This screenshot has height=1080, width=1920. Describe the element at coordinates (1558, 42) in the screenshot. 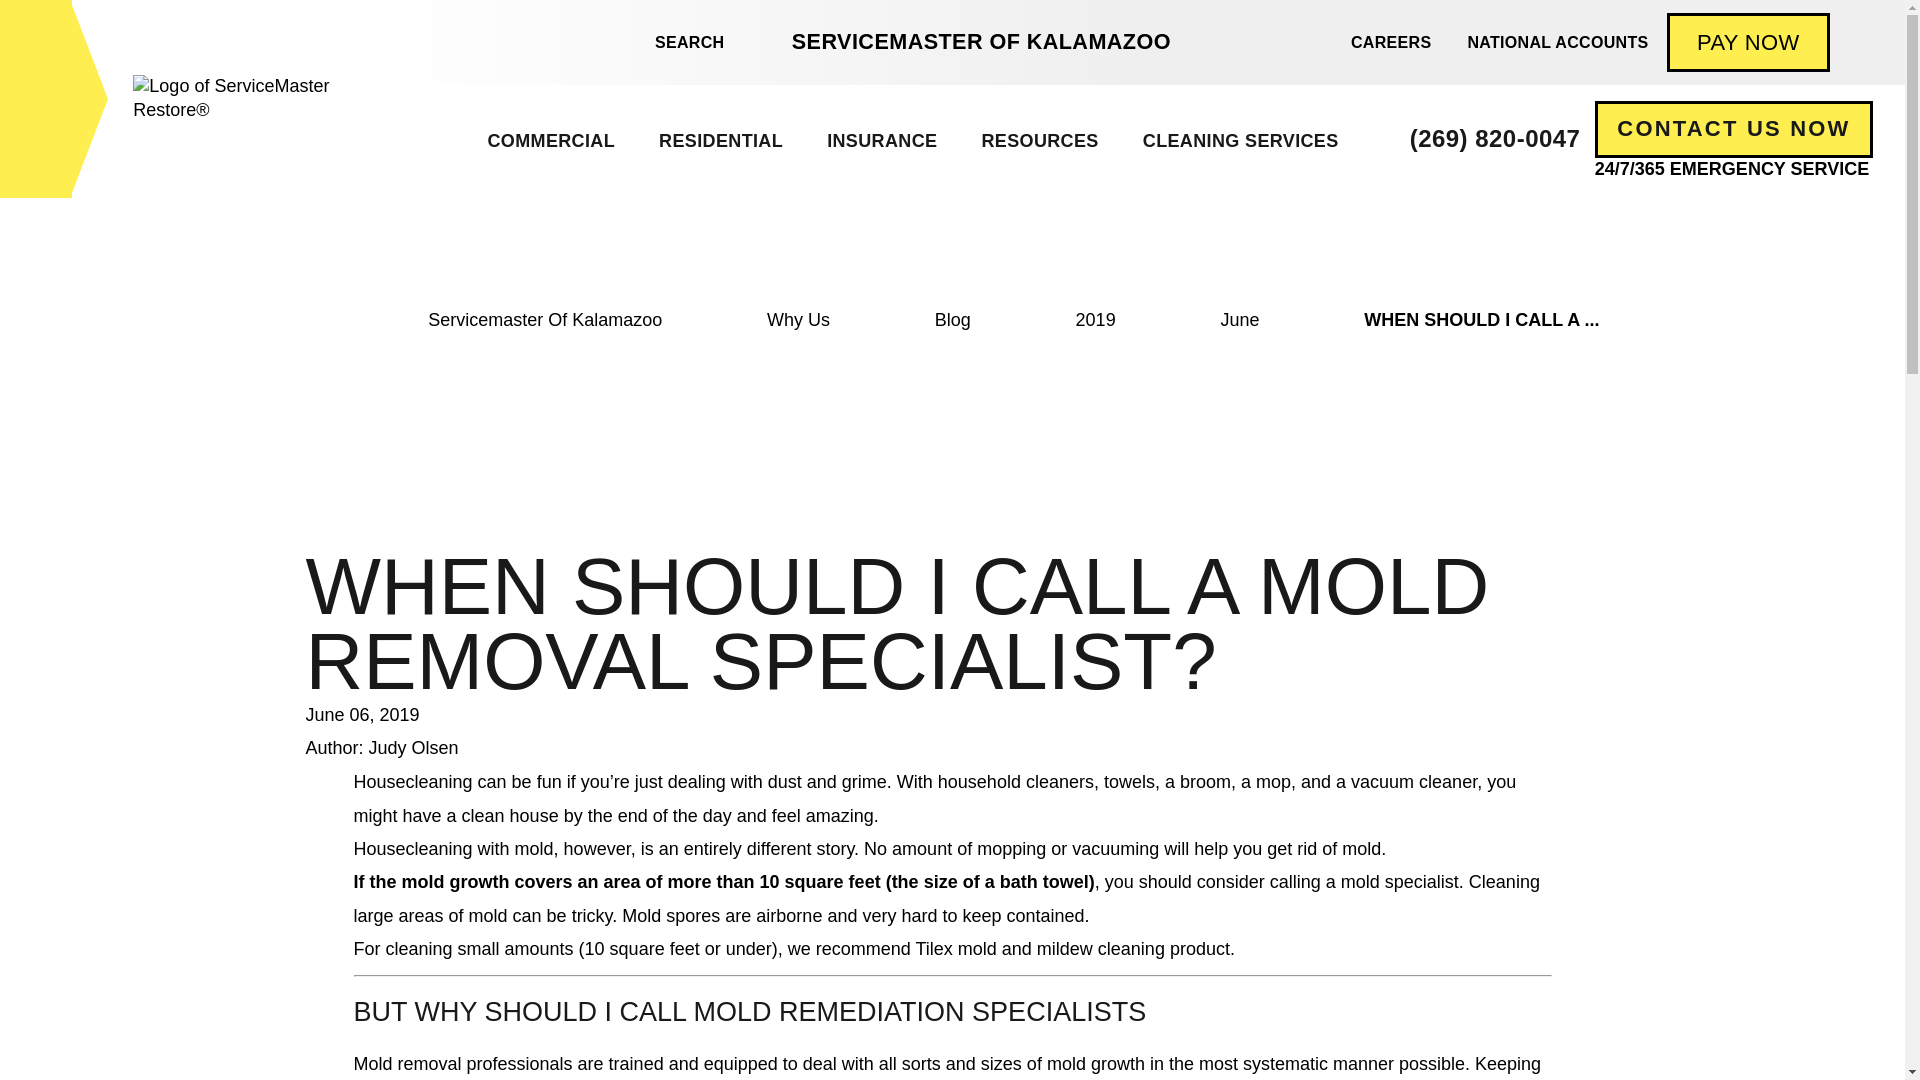

I see `NATIONAL ACCOUNTS` at that location.